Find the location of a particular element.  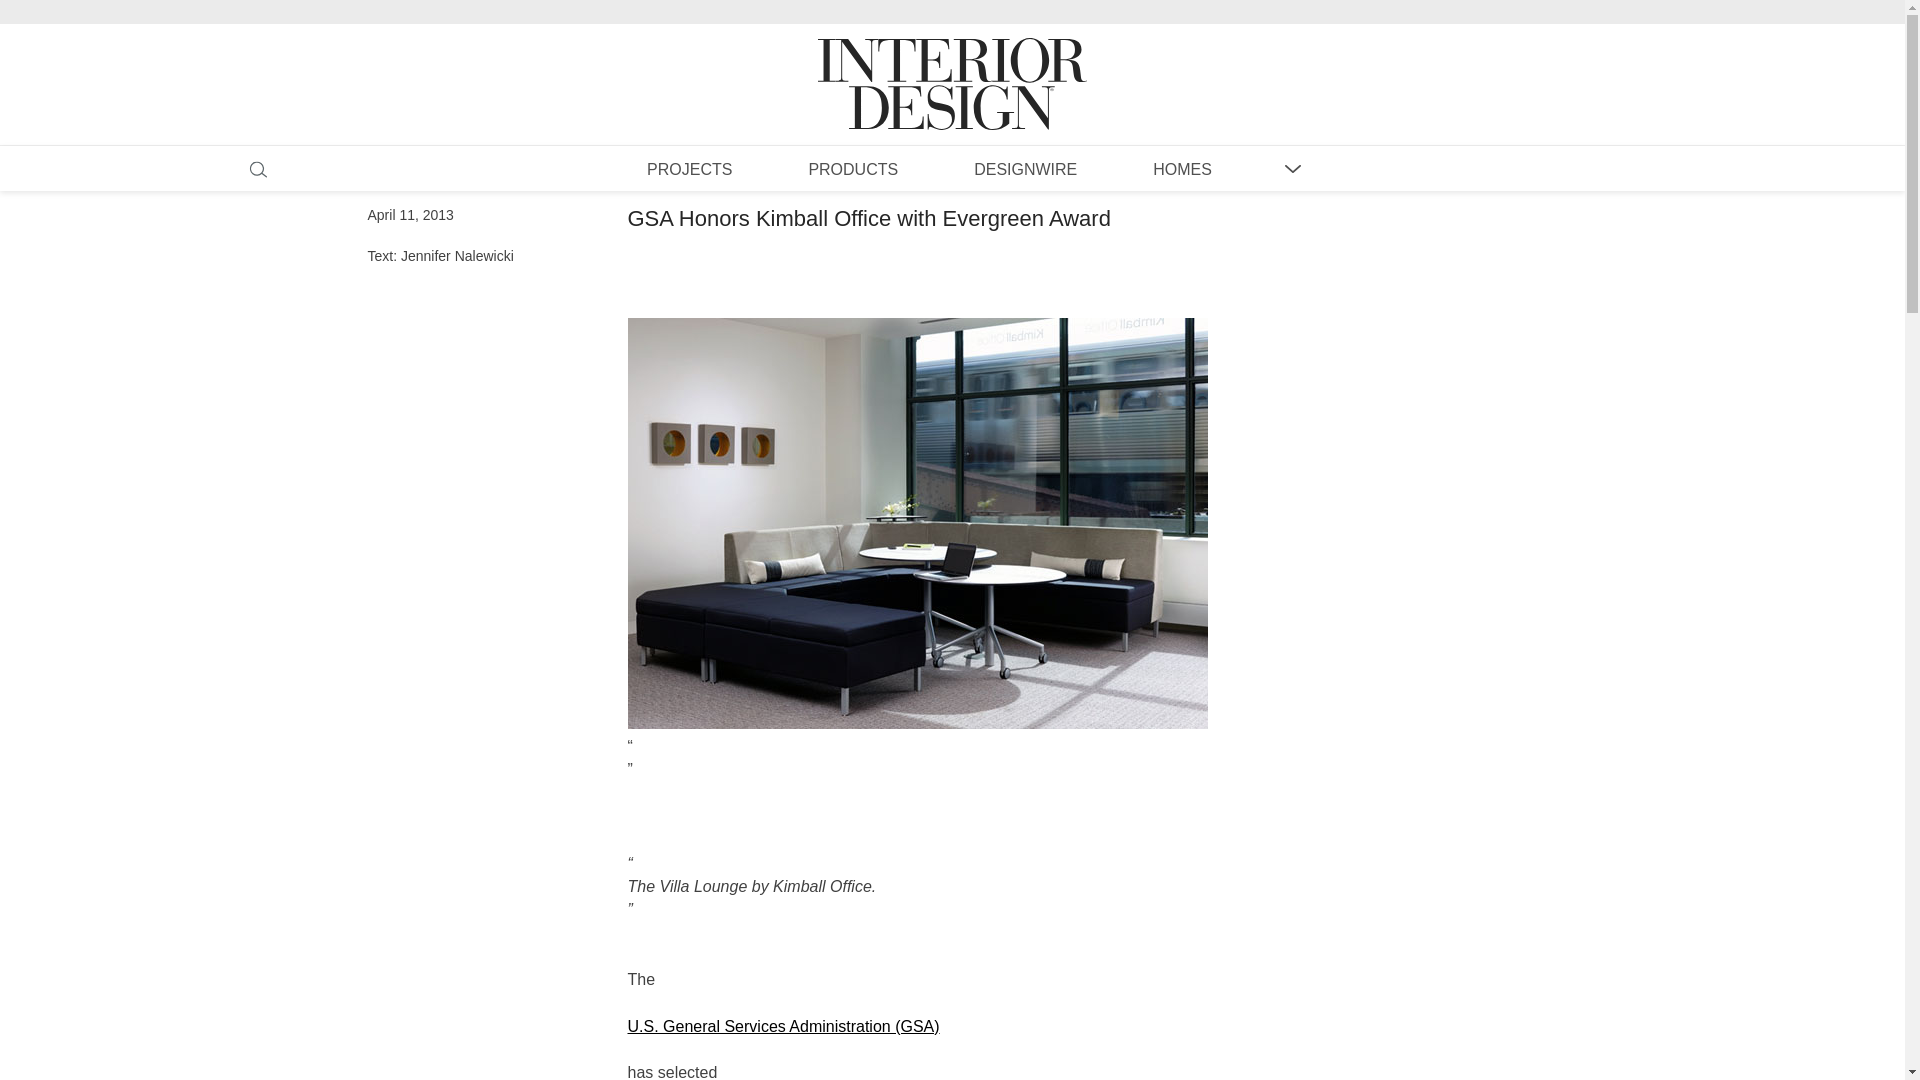

HOMES is located at coordinates (1182, 168).